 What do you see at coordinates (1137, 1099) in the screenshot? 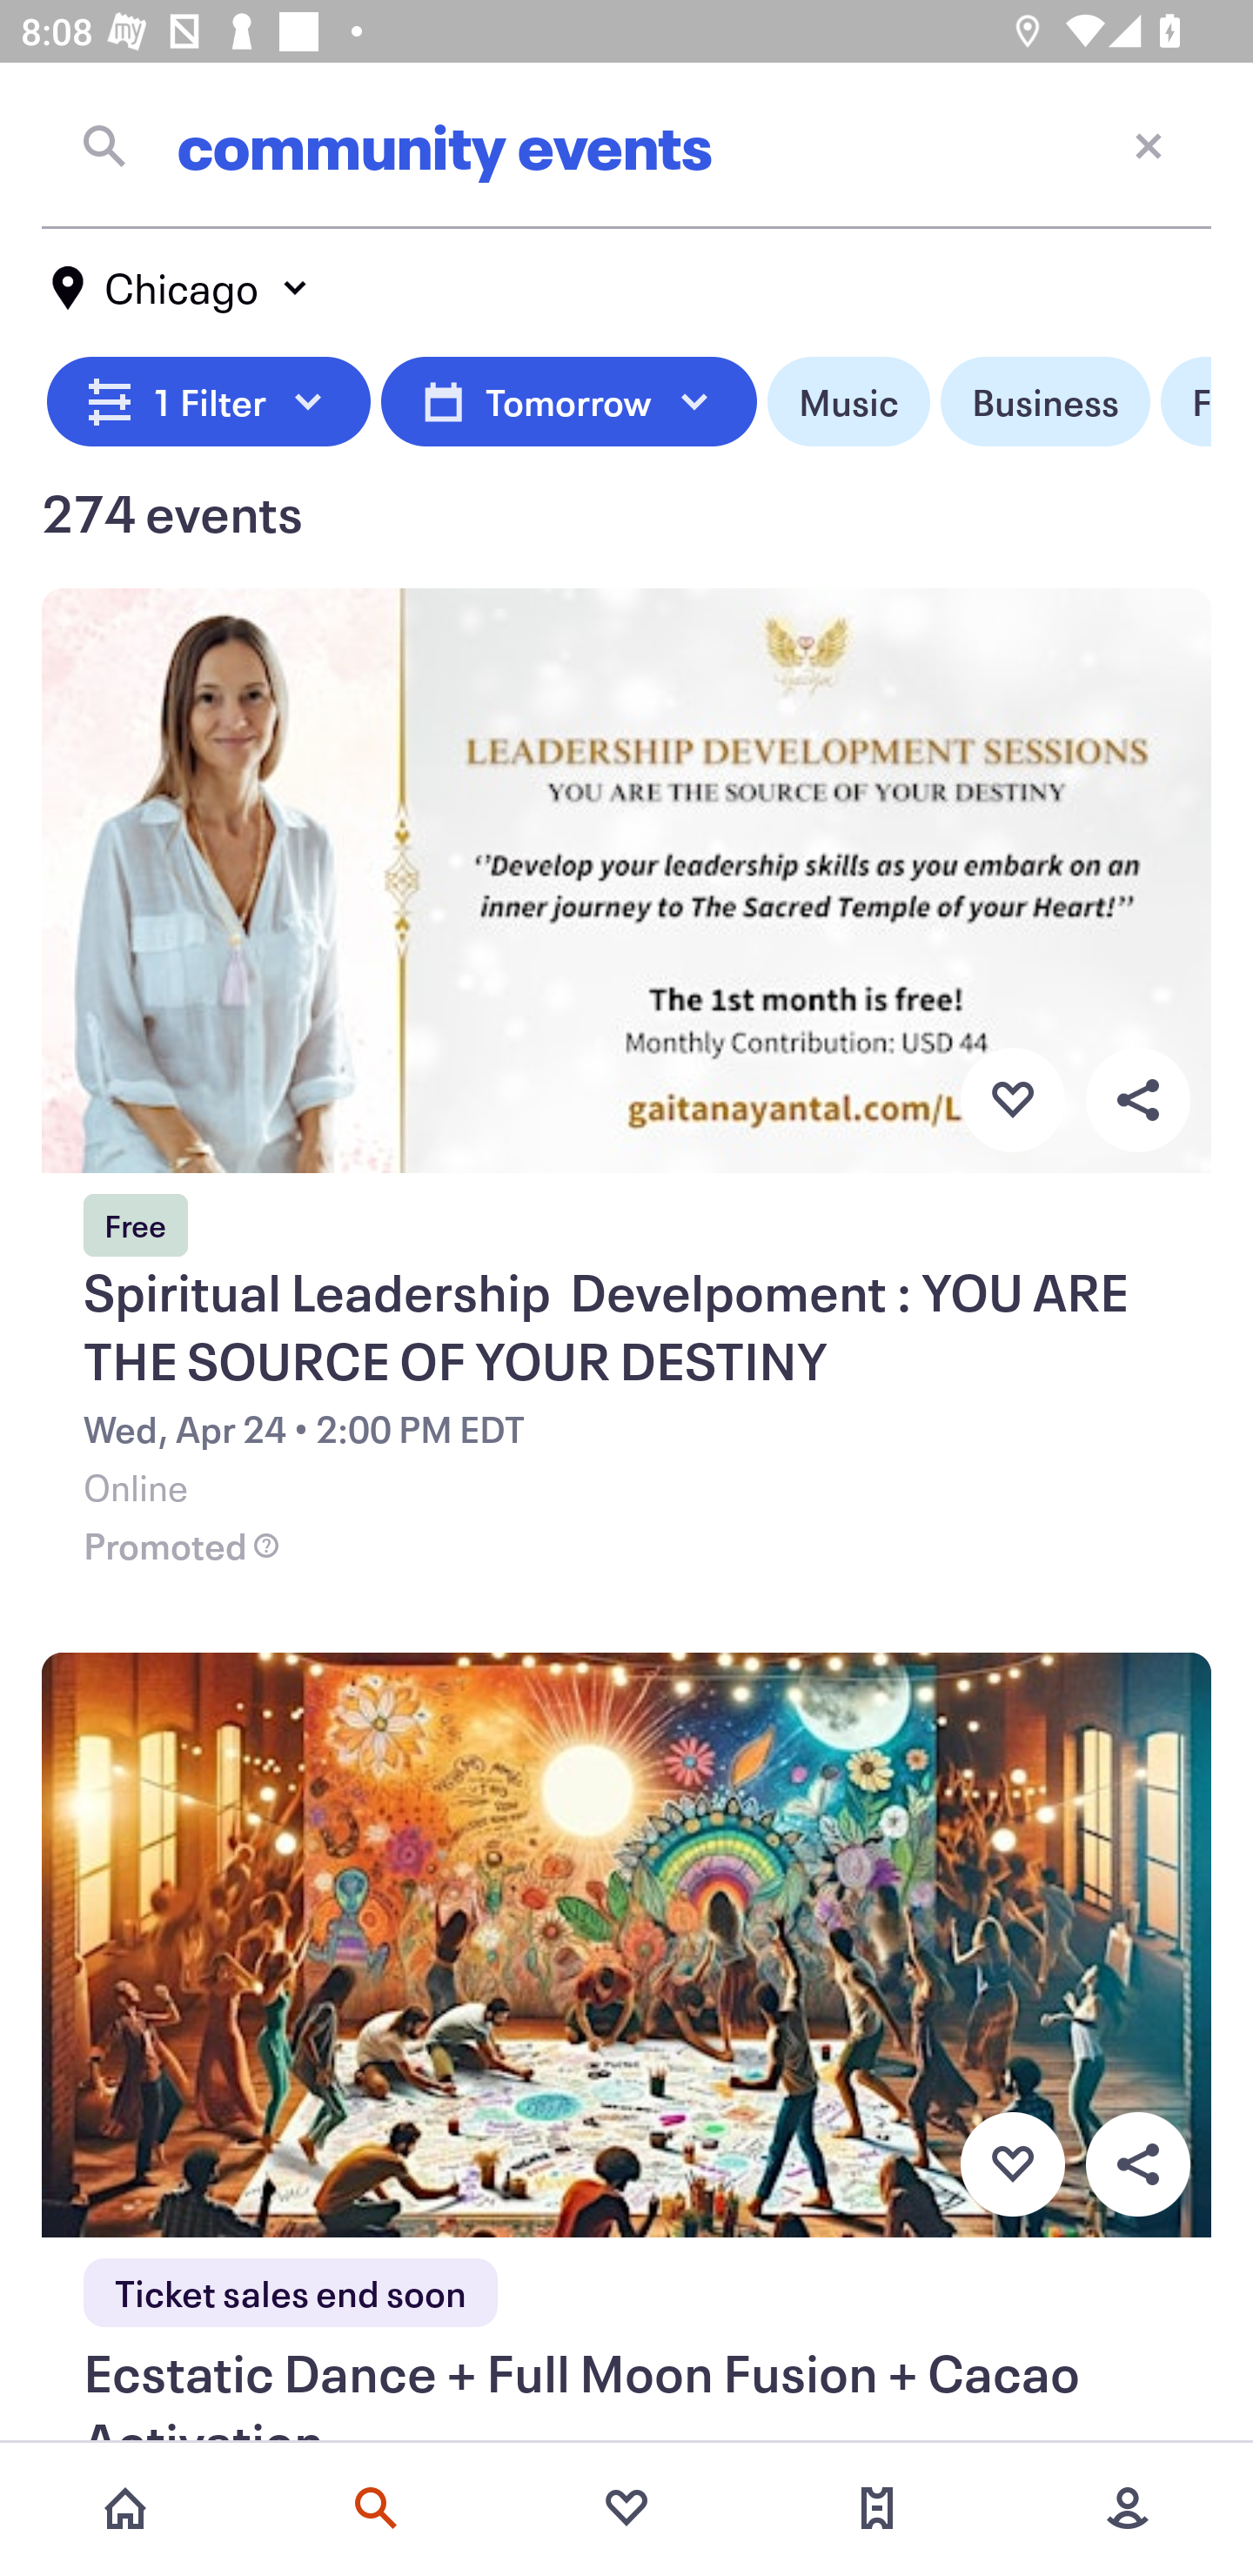
I see `Overflow menu button` at bounding box center [1137, 1099].